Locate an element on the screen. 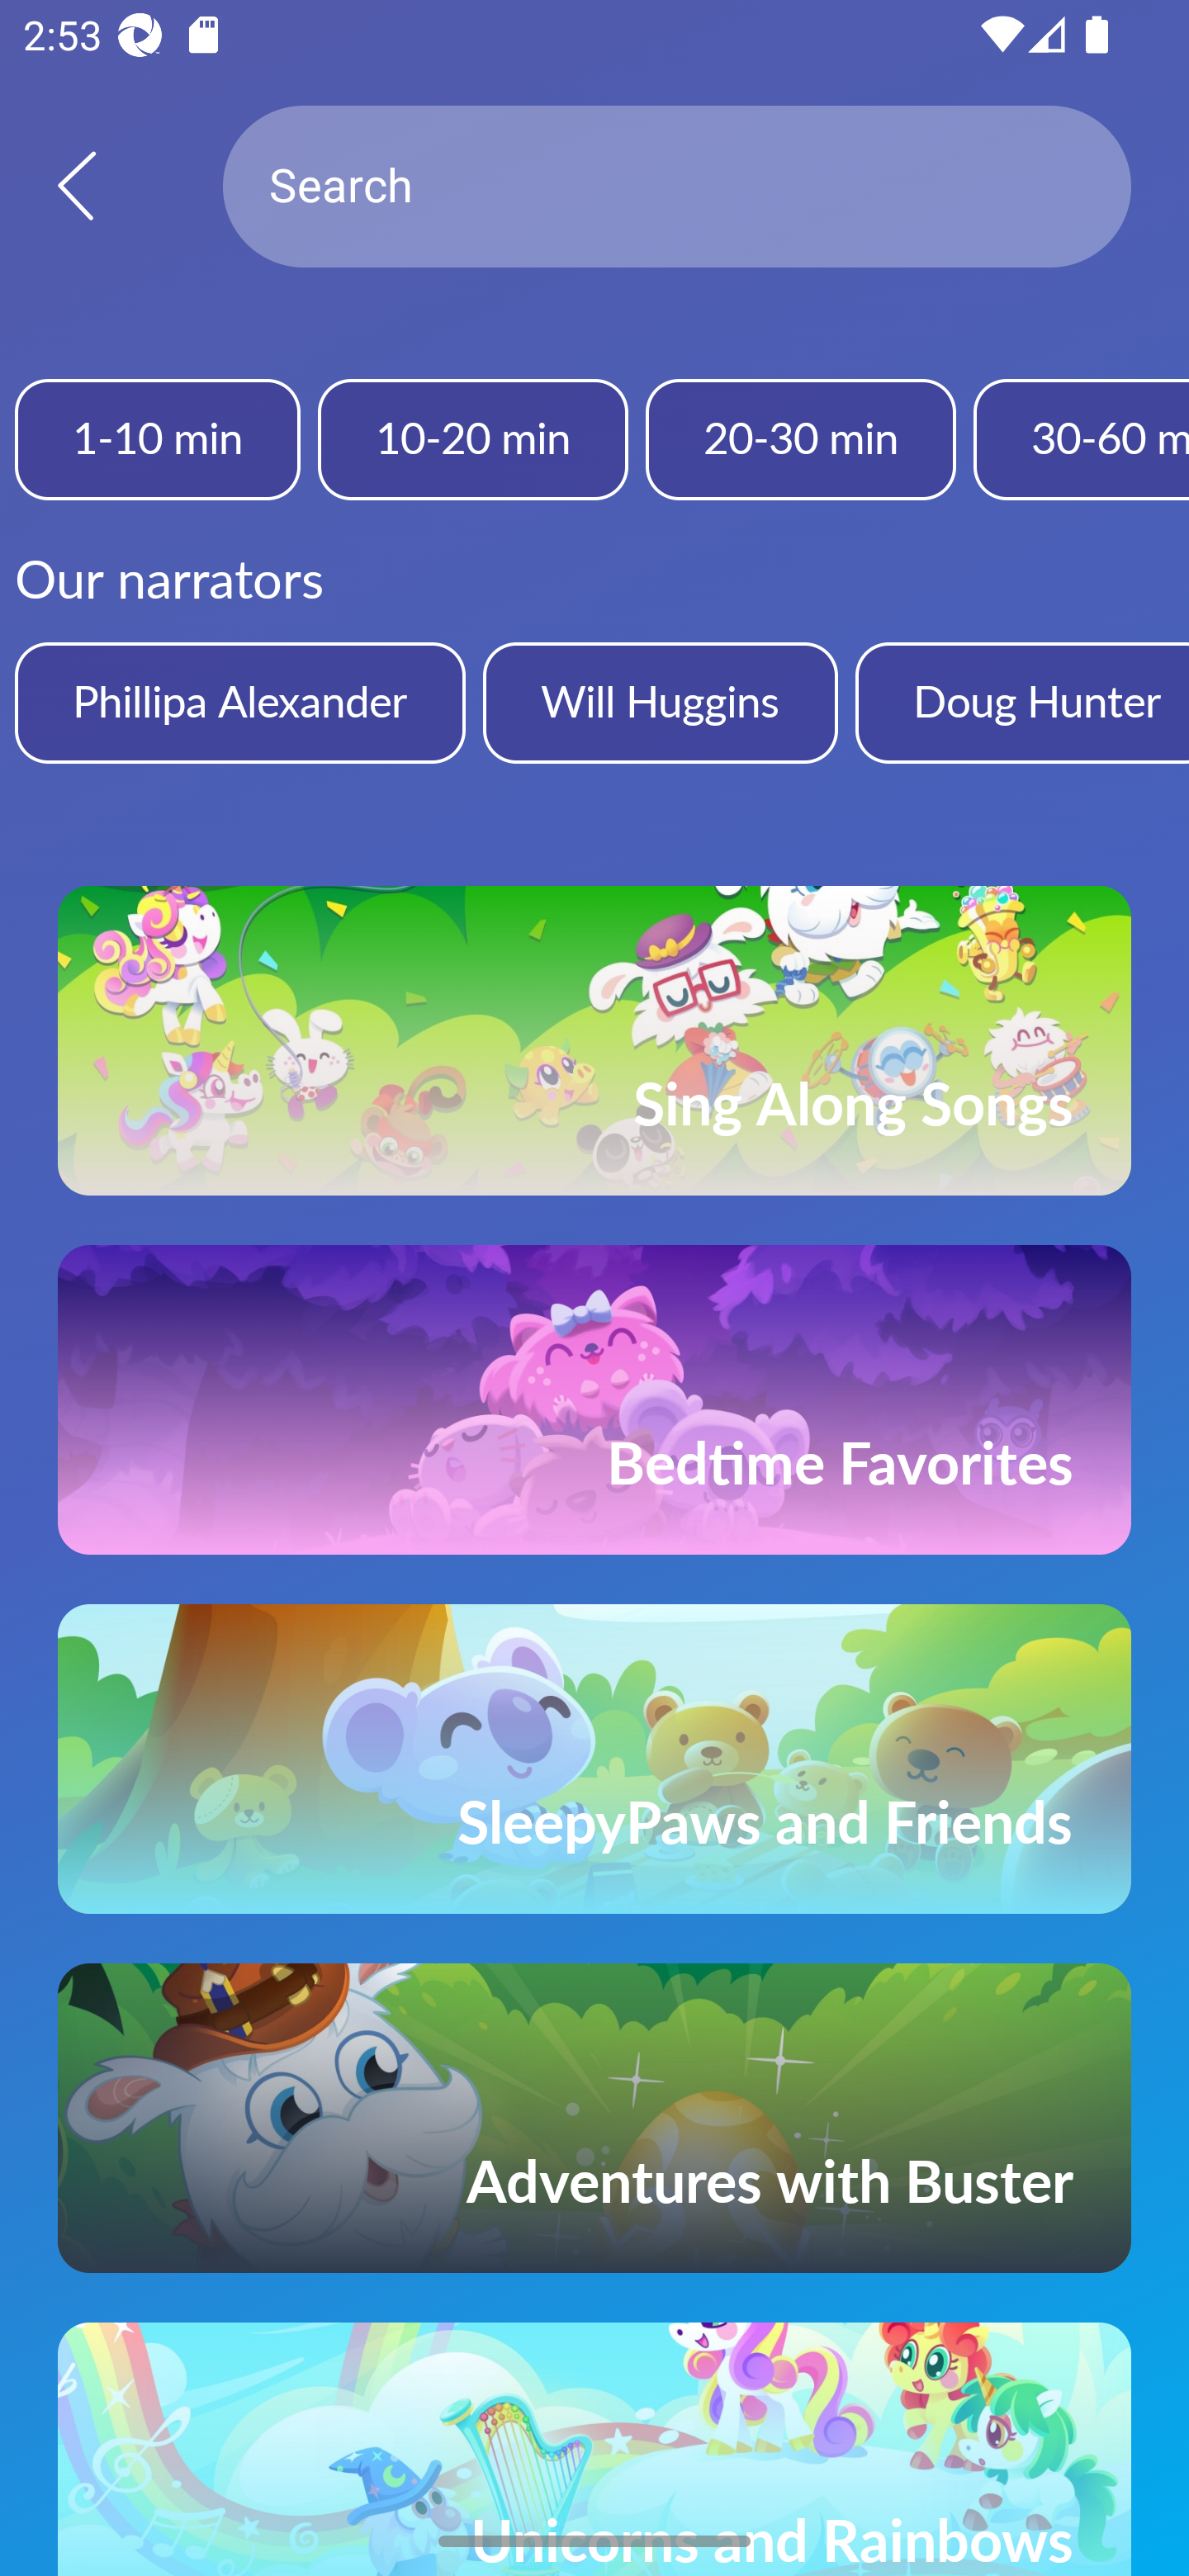 The width and height of the screenshot is (1189, 2576). Bedtime Favorites is located at coordinates (594, 1399).